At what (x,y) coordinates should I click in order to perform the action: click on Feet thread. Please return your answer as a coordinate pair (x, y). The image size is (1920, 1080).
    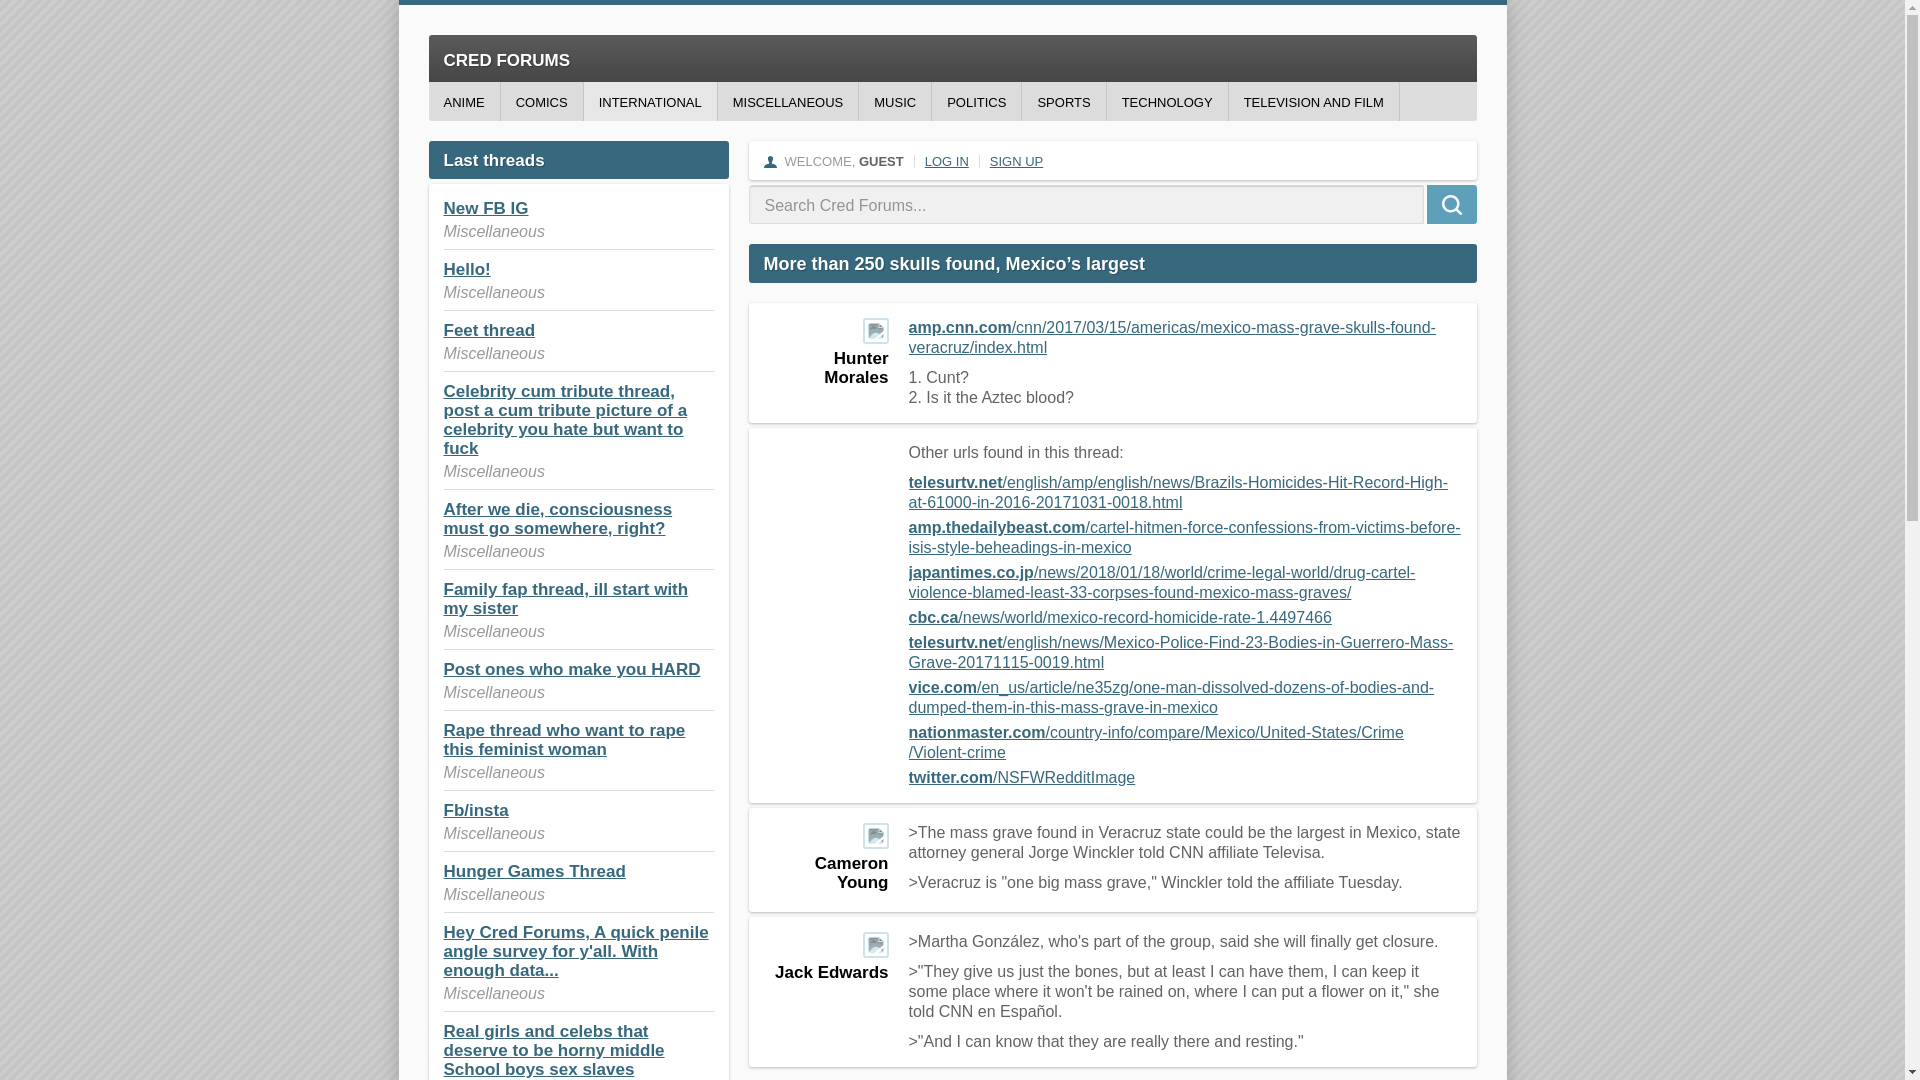
    Looking at the image, I should click on (489, 330).